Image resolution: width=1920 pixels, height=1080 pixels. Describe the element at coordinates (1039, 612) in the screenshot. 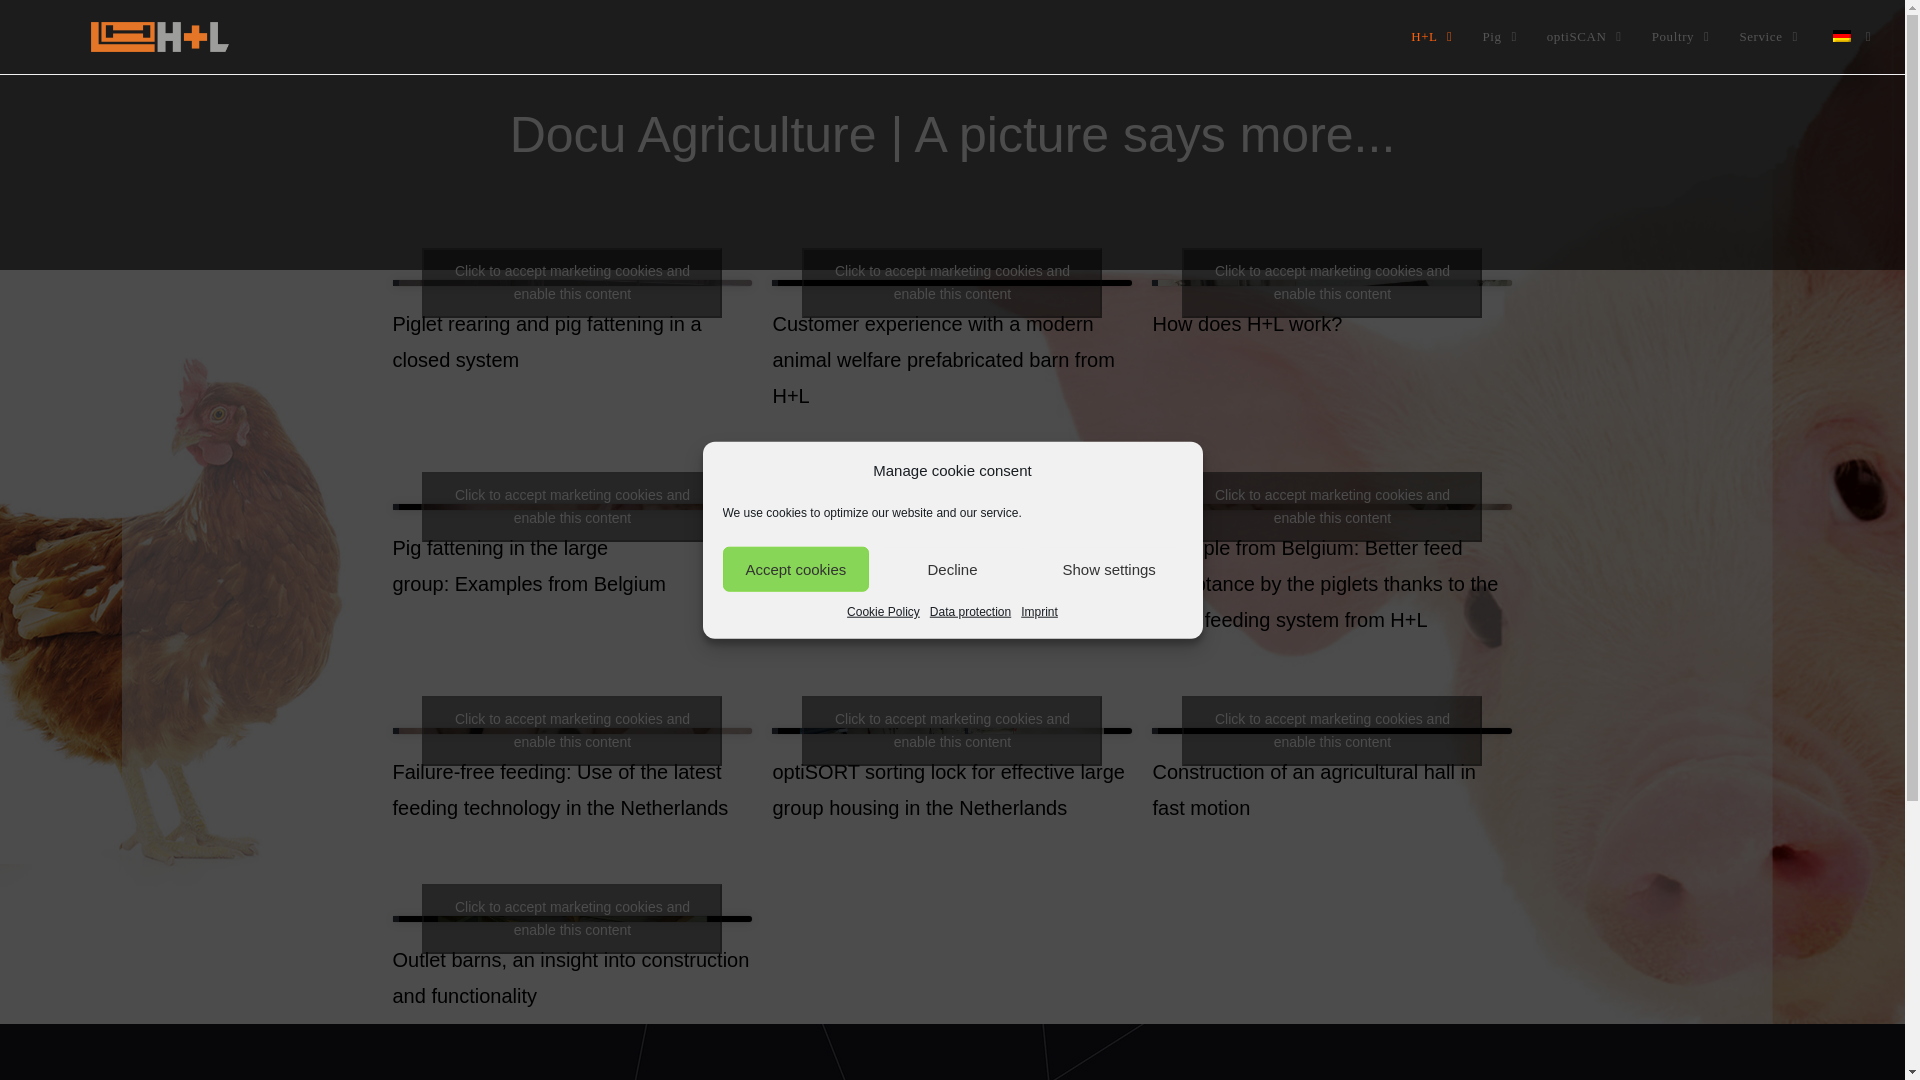

I see `Imprint` at that location.